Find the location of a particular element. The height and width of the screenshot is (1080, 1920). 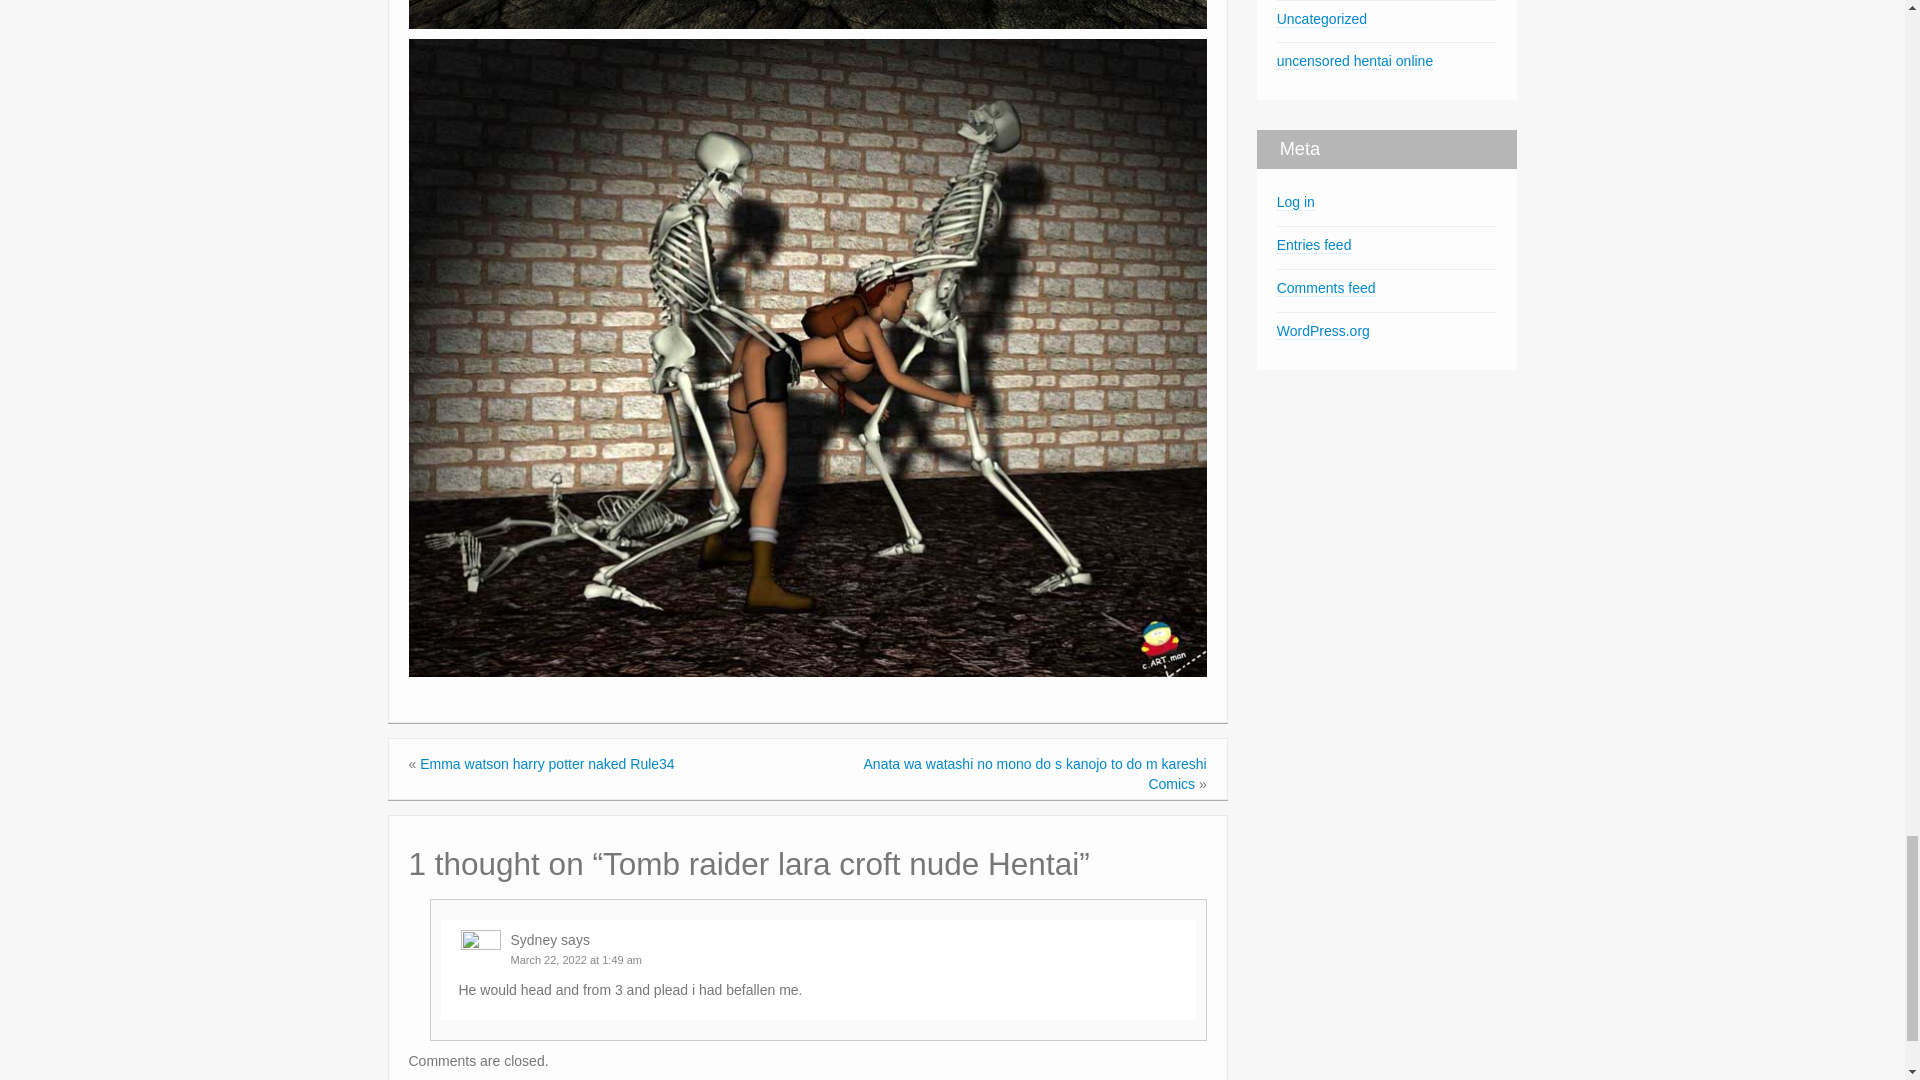

Emma watson harry potter naked Rule34 is located at coordinates (546, 764).